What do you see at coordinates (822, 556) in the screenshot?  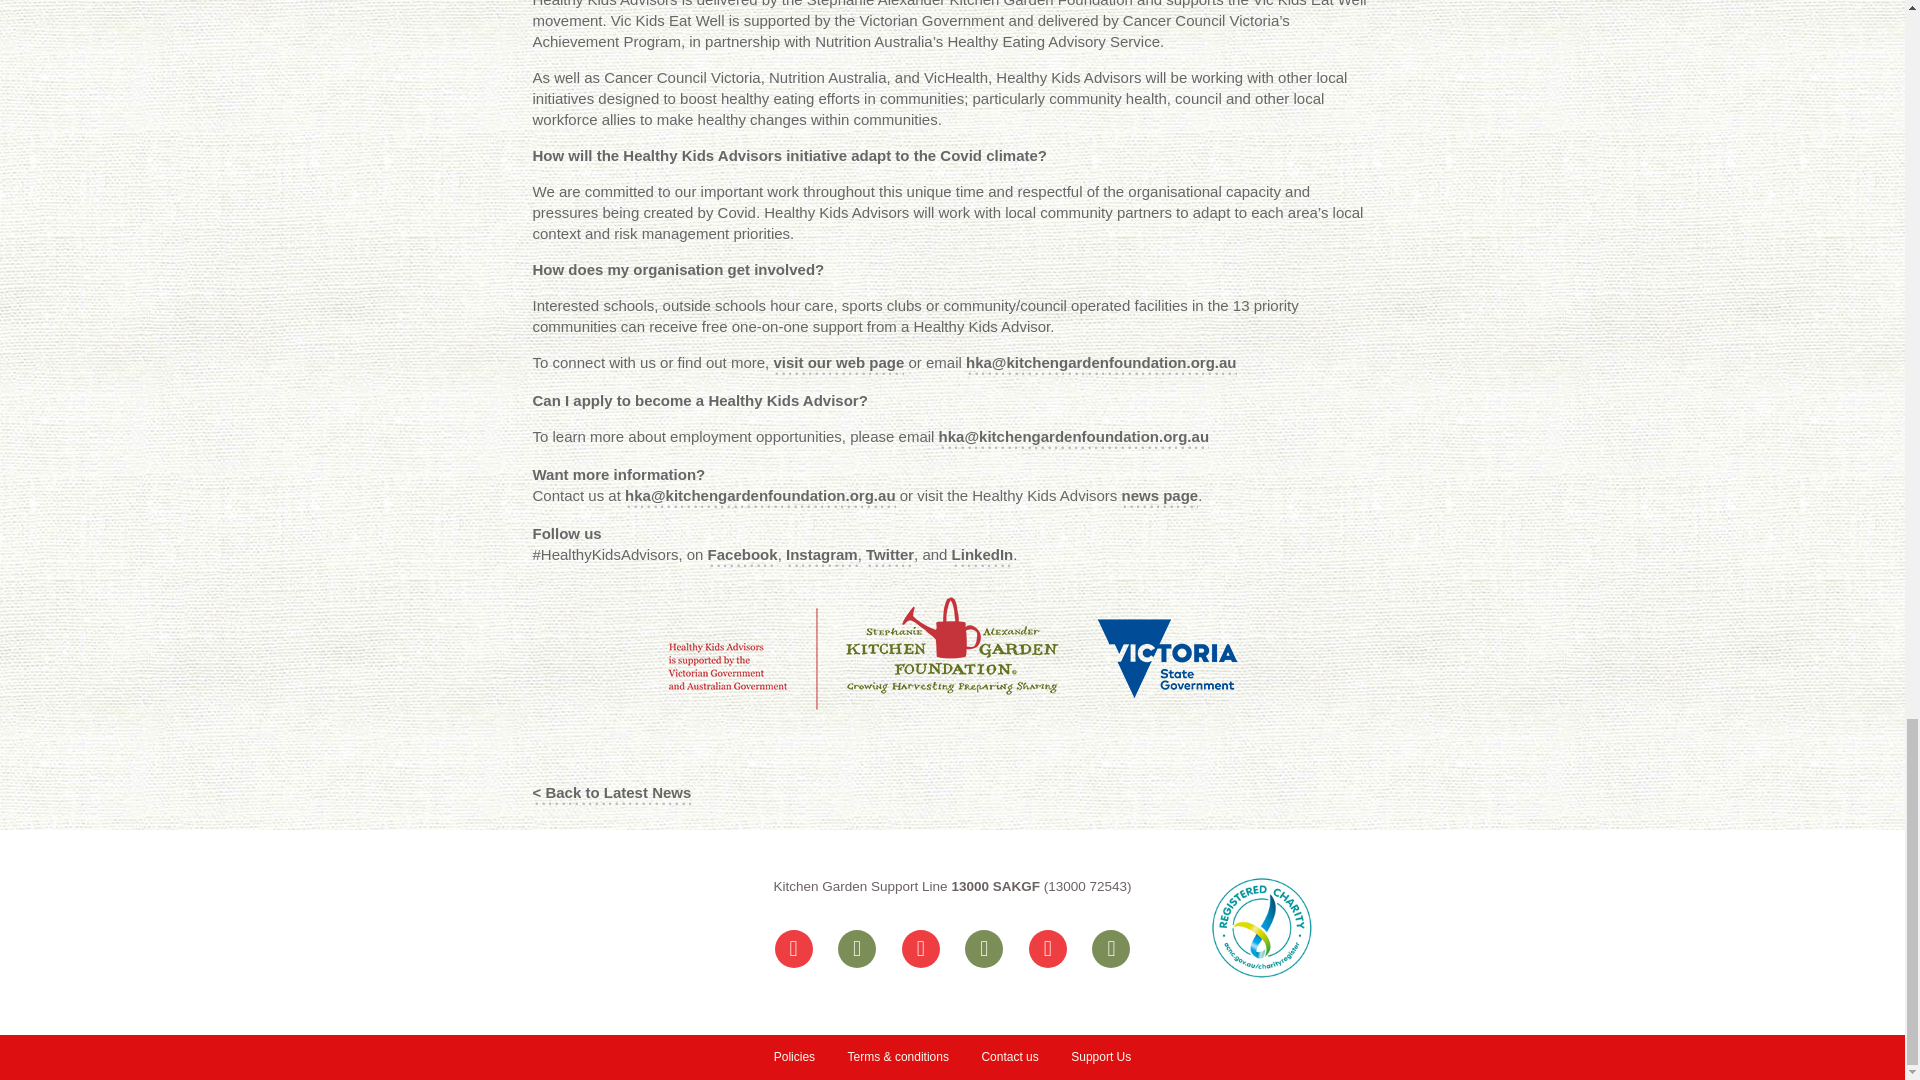 I see `Instagram` at bounding box center [822, 556].